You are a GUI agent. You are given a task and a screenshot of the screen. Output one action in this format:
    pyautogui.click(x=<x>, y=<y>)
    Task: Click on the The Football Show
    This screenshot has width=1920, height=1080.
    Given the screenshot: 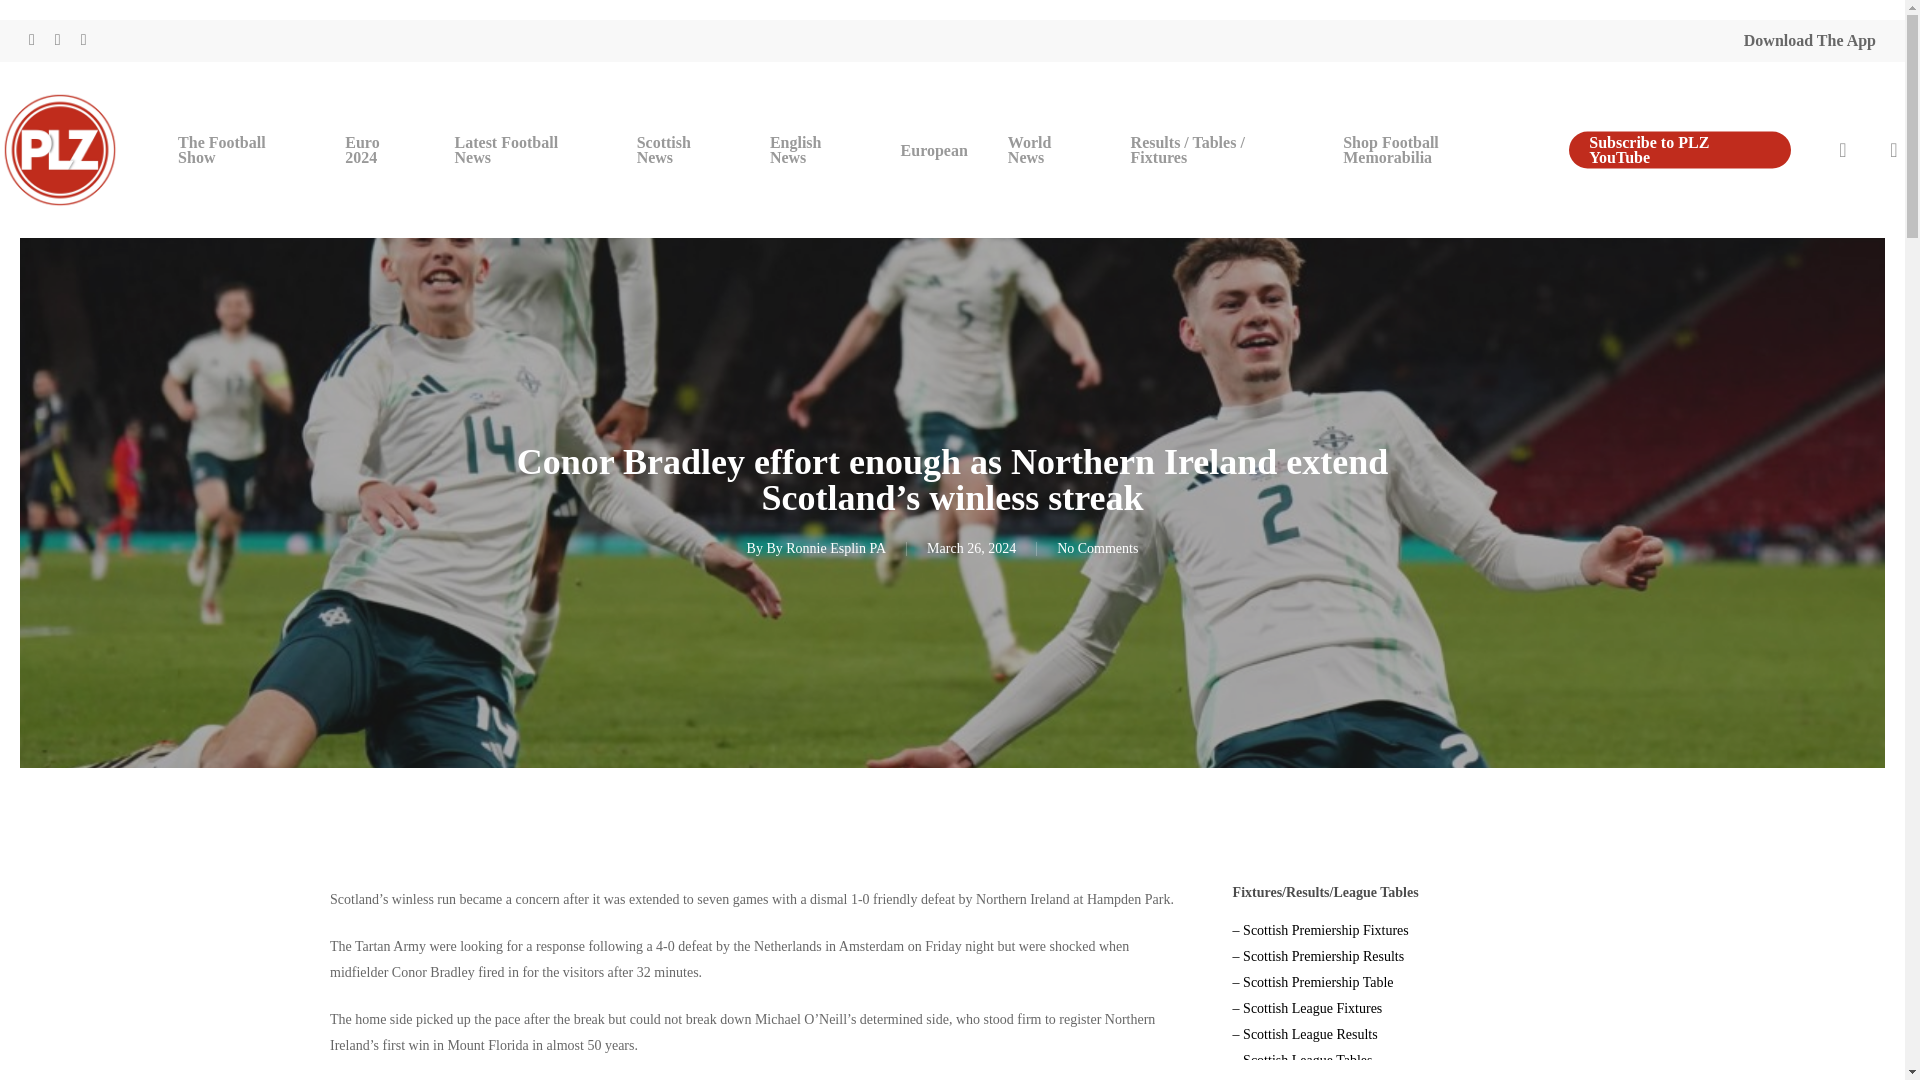 What is the action you would take?
    pyautogui.click(x=240, y=150)
    